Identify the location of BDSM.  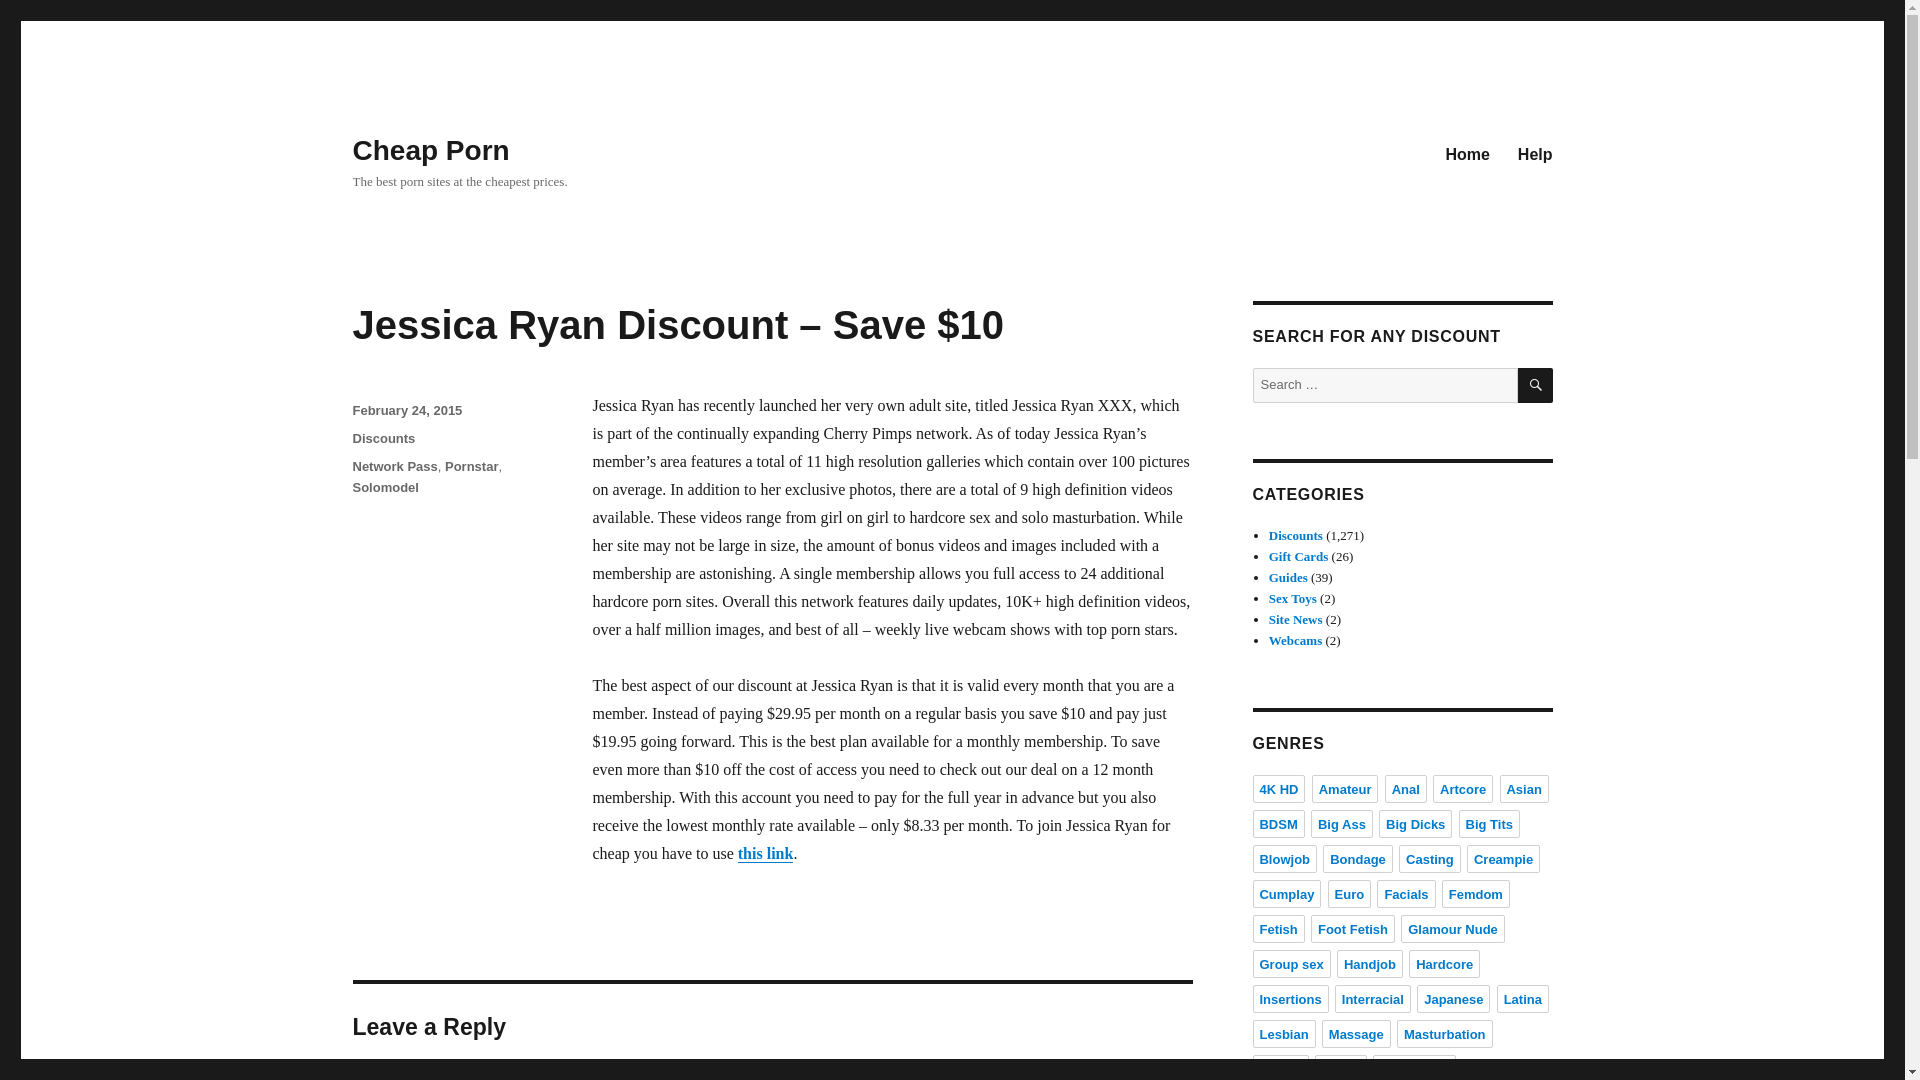
(1277, 824).